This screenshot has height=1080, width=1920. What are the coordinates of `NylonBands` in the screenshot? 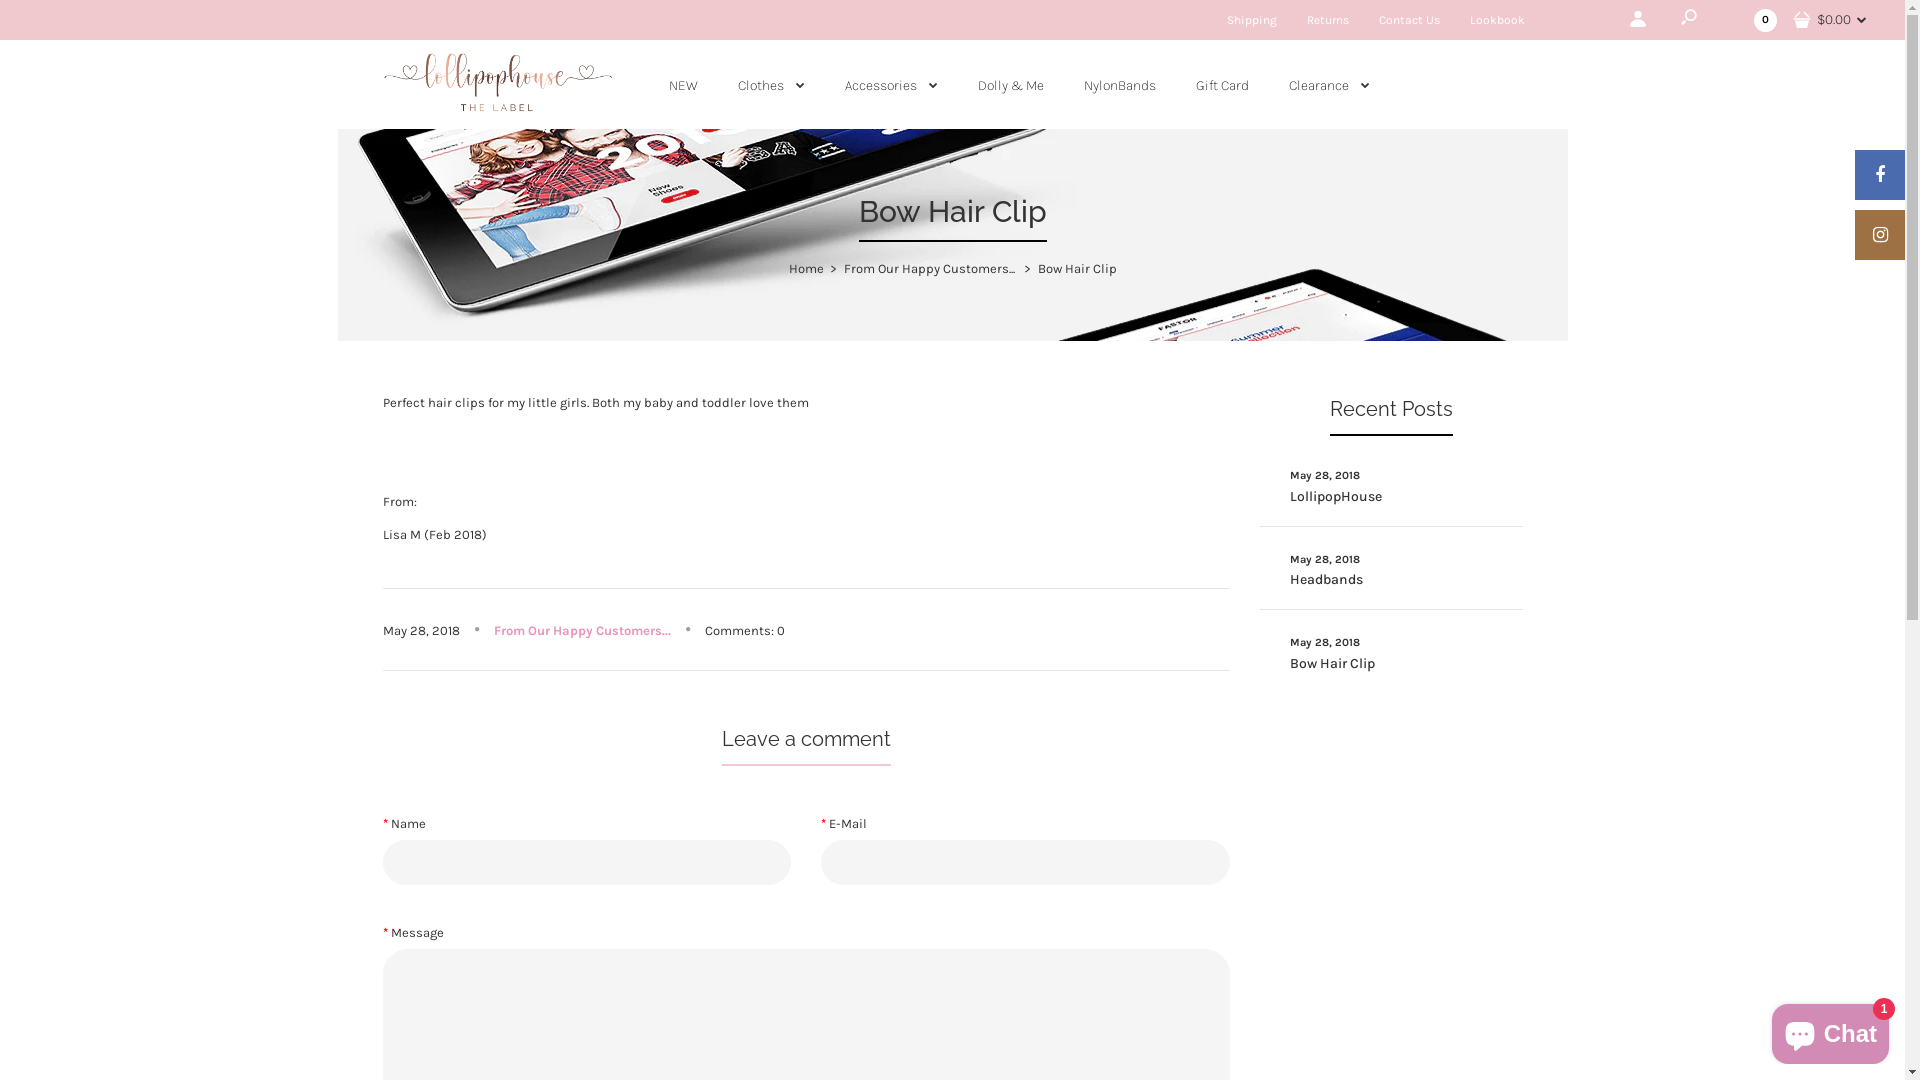 It's located at (1120, 84).